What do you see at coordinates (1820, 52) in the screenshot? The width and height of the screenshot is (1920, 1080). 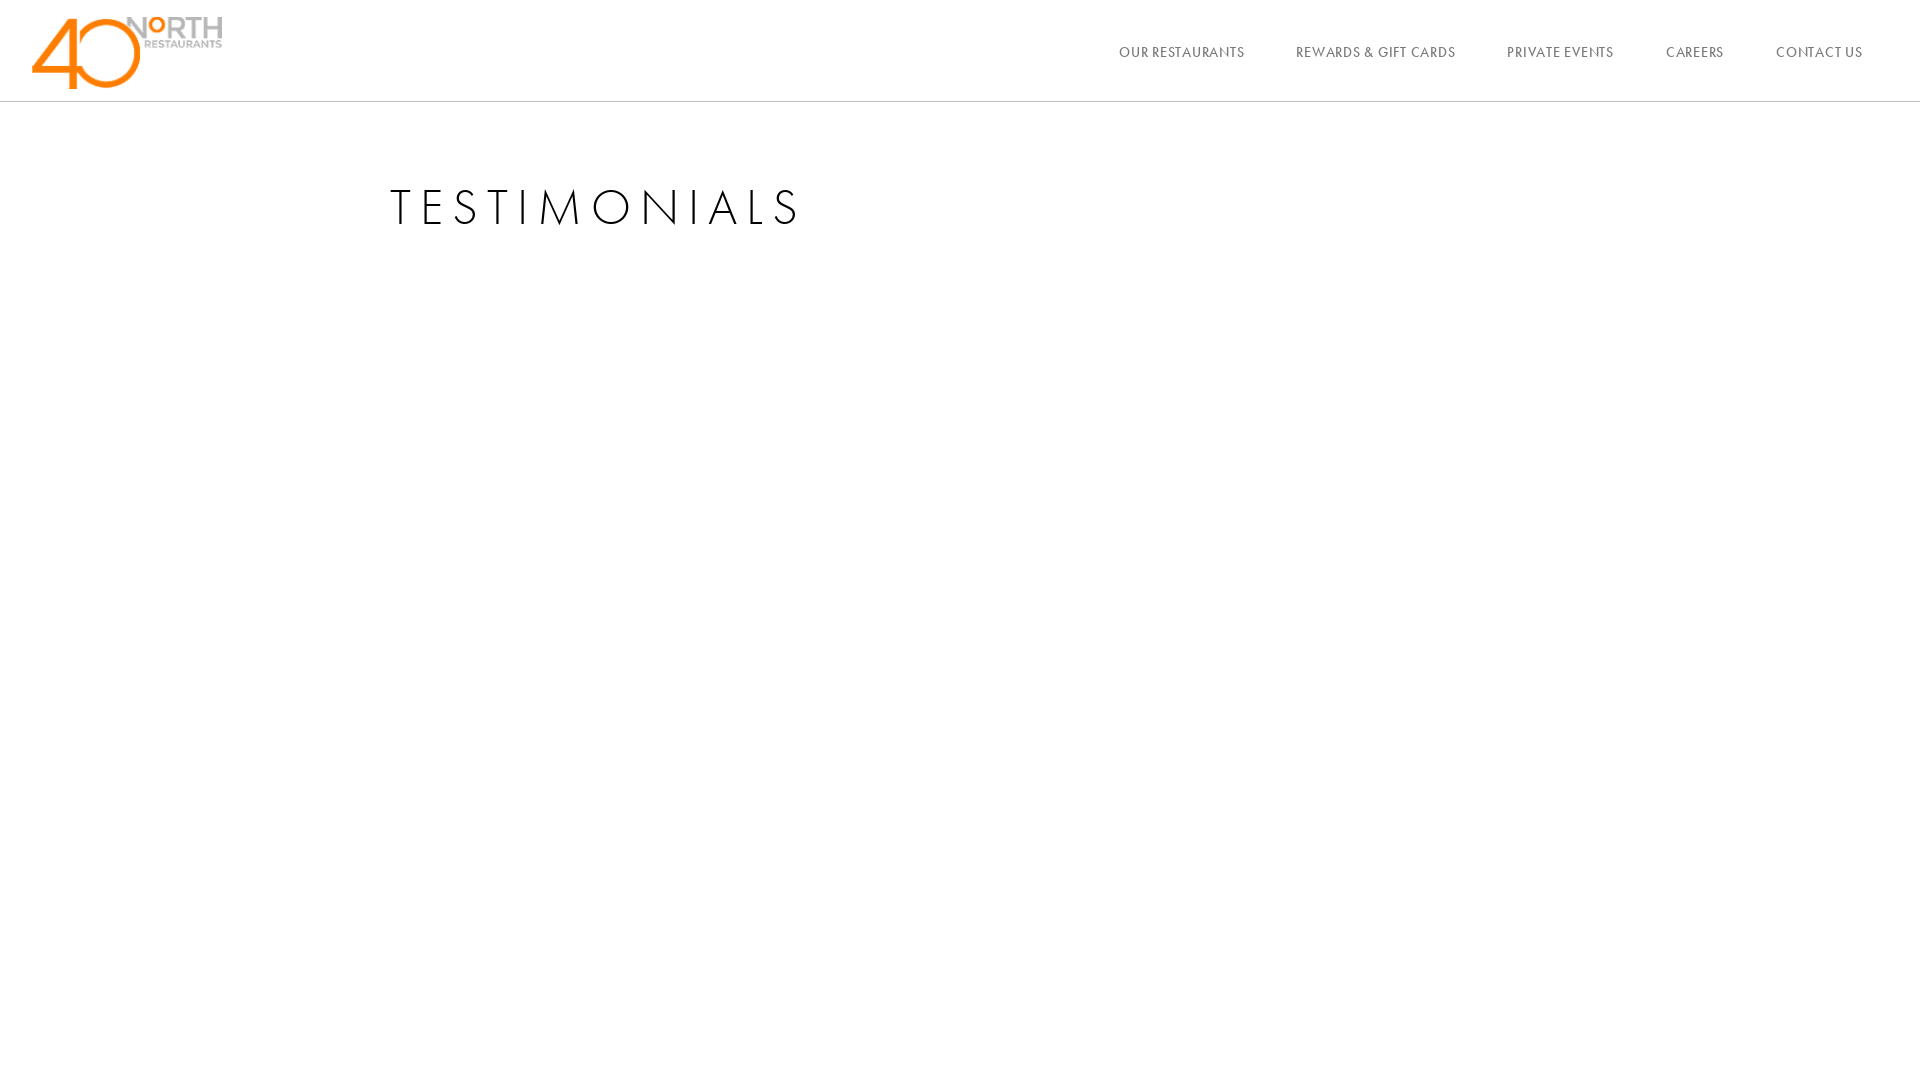 I see `CONTACT US` at bounding box center [1820, 52].